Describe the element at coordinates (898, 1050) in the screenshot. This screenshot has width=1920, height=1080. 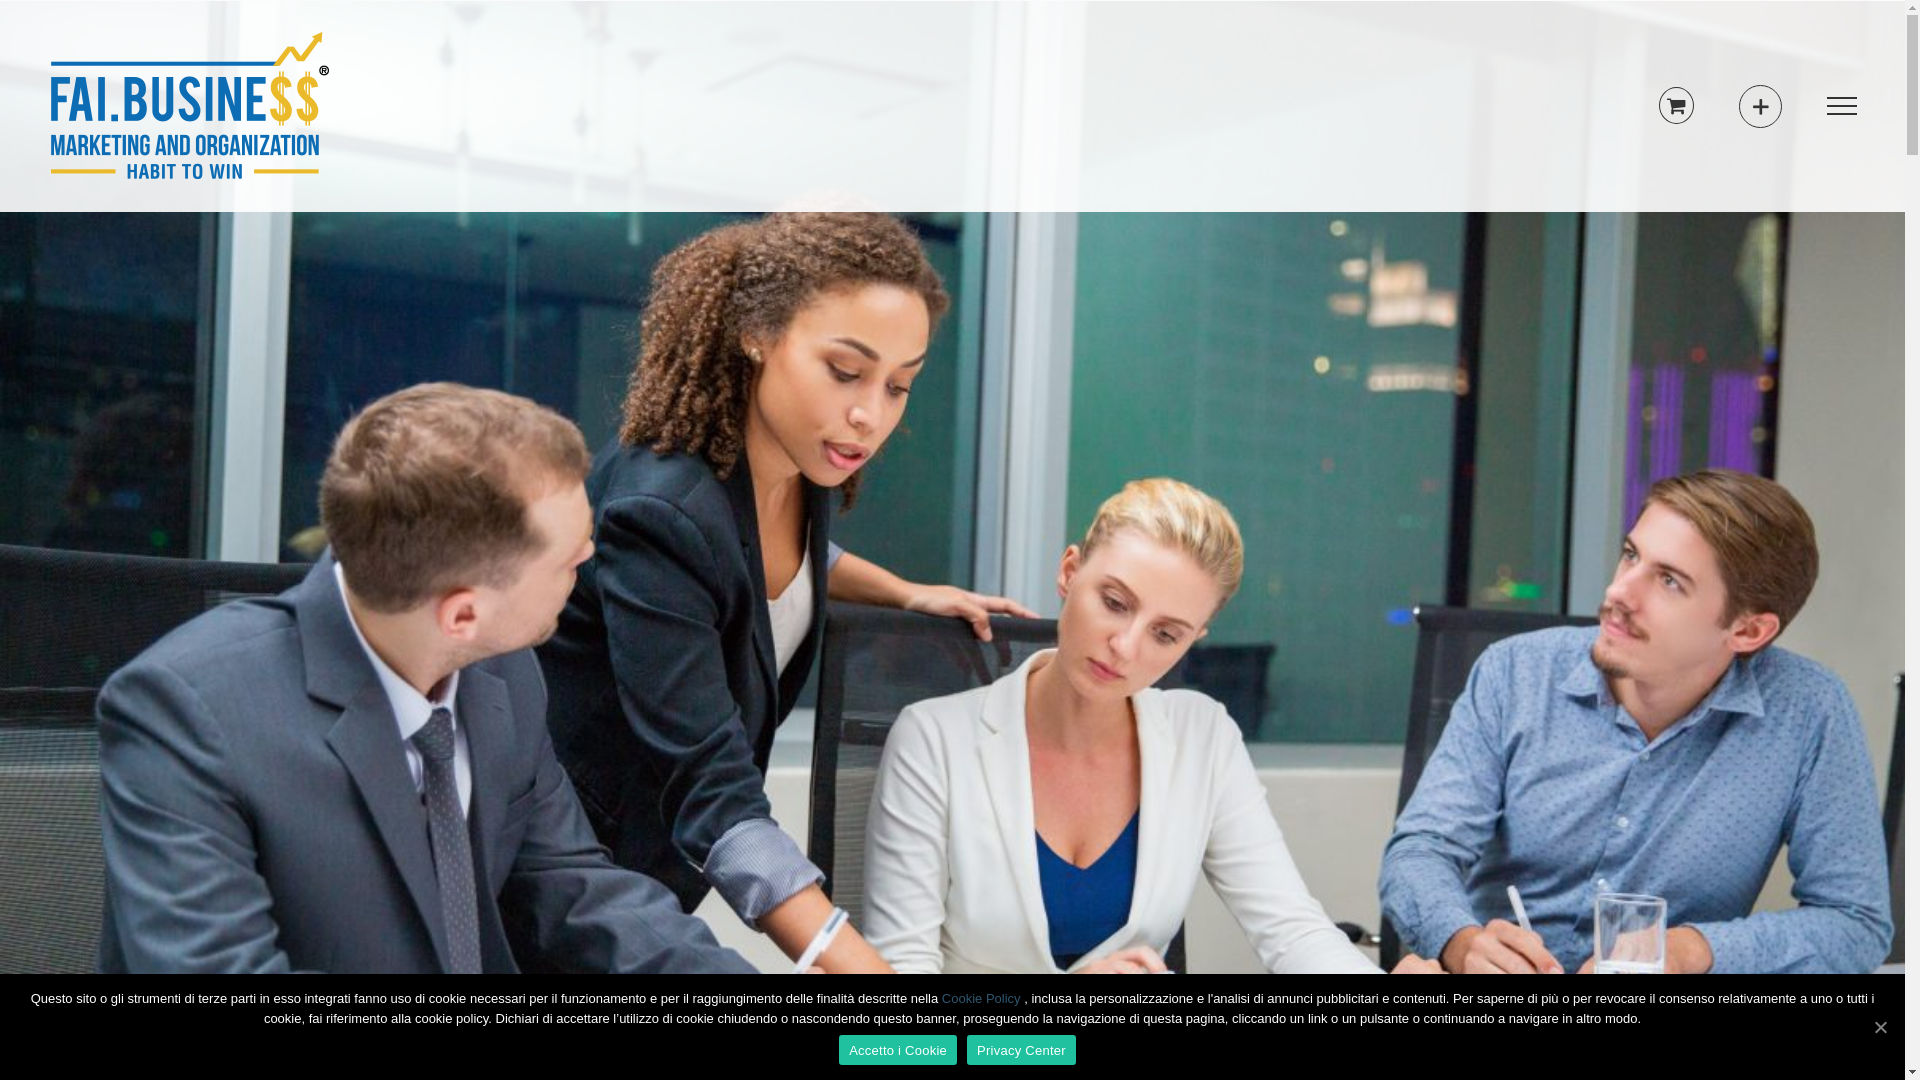
I see `Accetto i Cookie` at that location.